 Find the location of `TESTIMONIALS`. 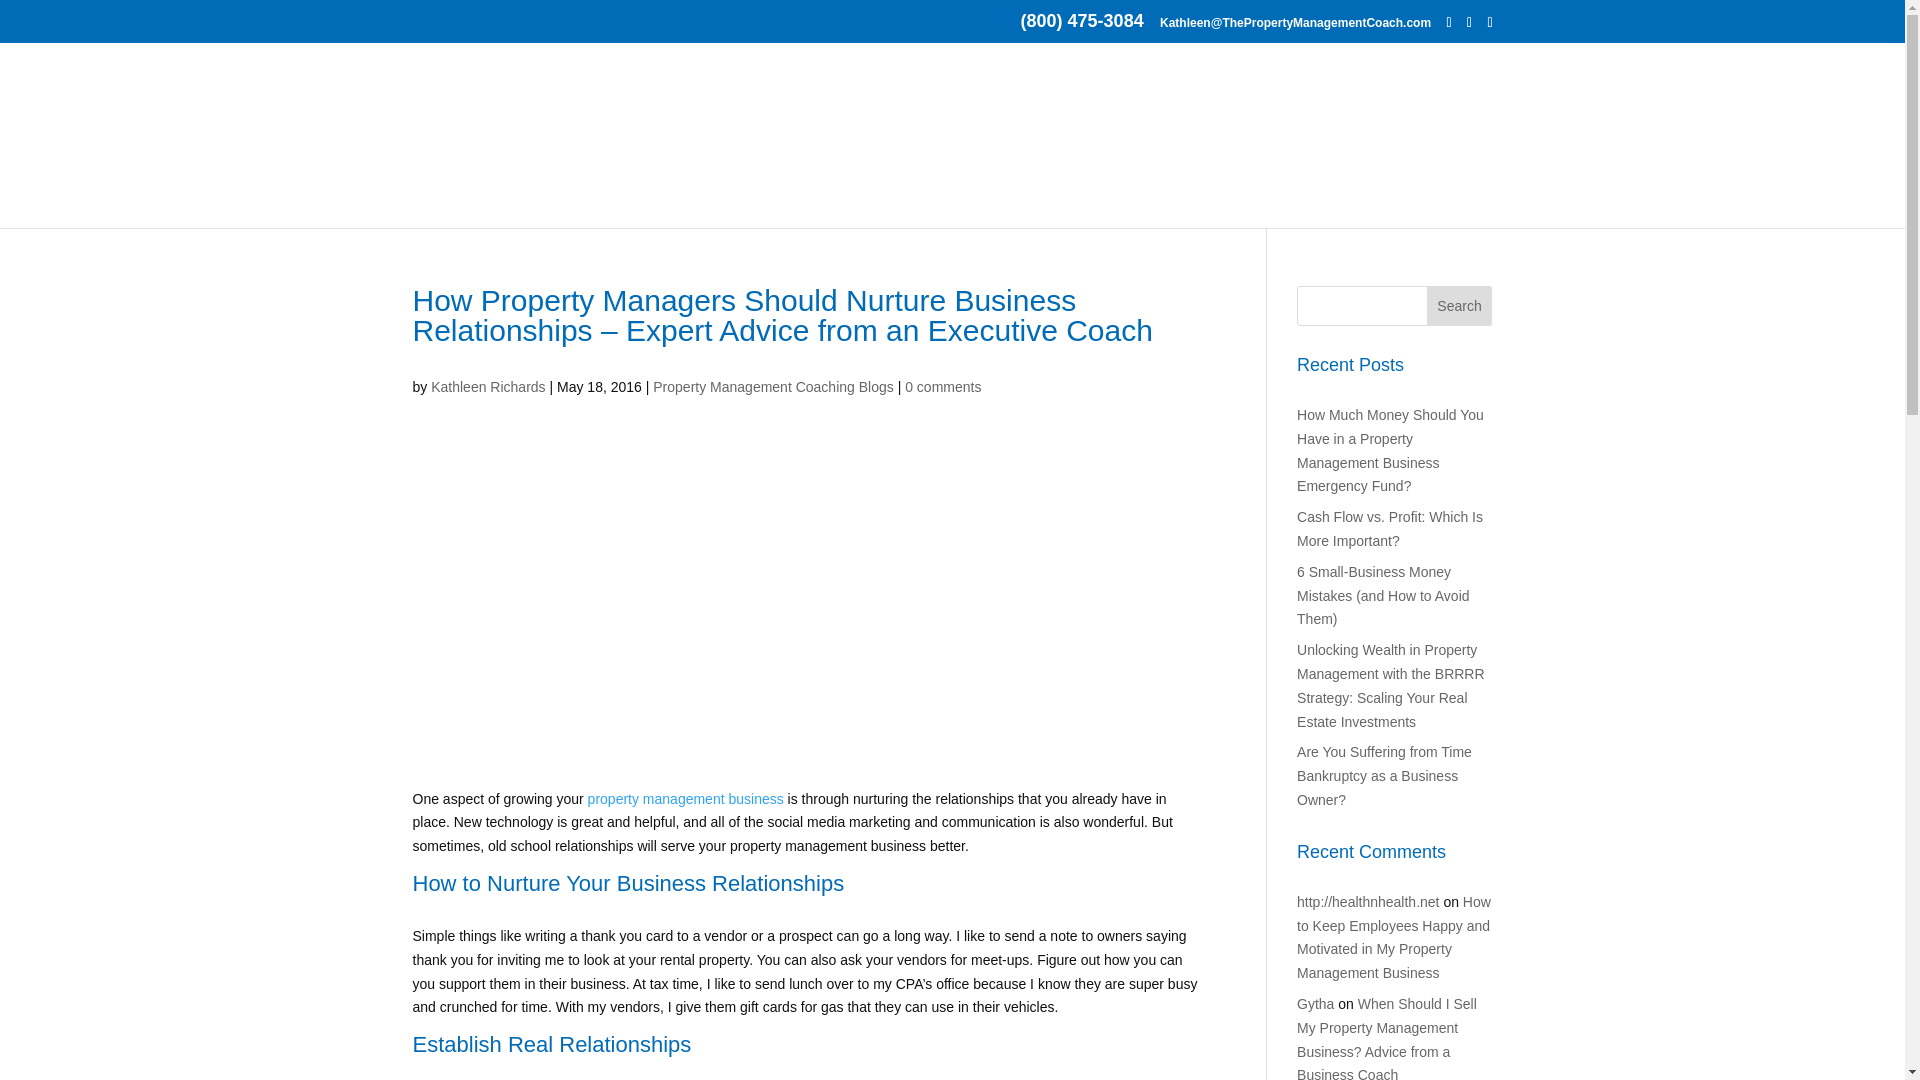

TESTIMONIALS is located at coordinates (1240, 204).